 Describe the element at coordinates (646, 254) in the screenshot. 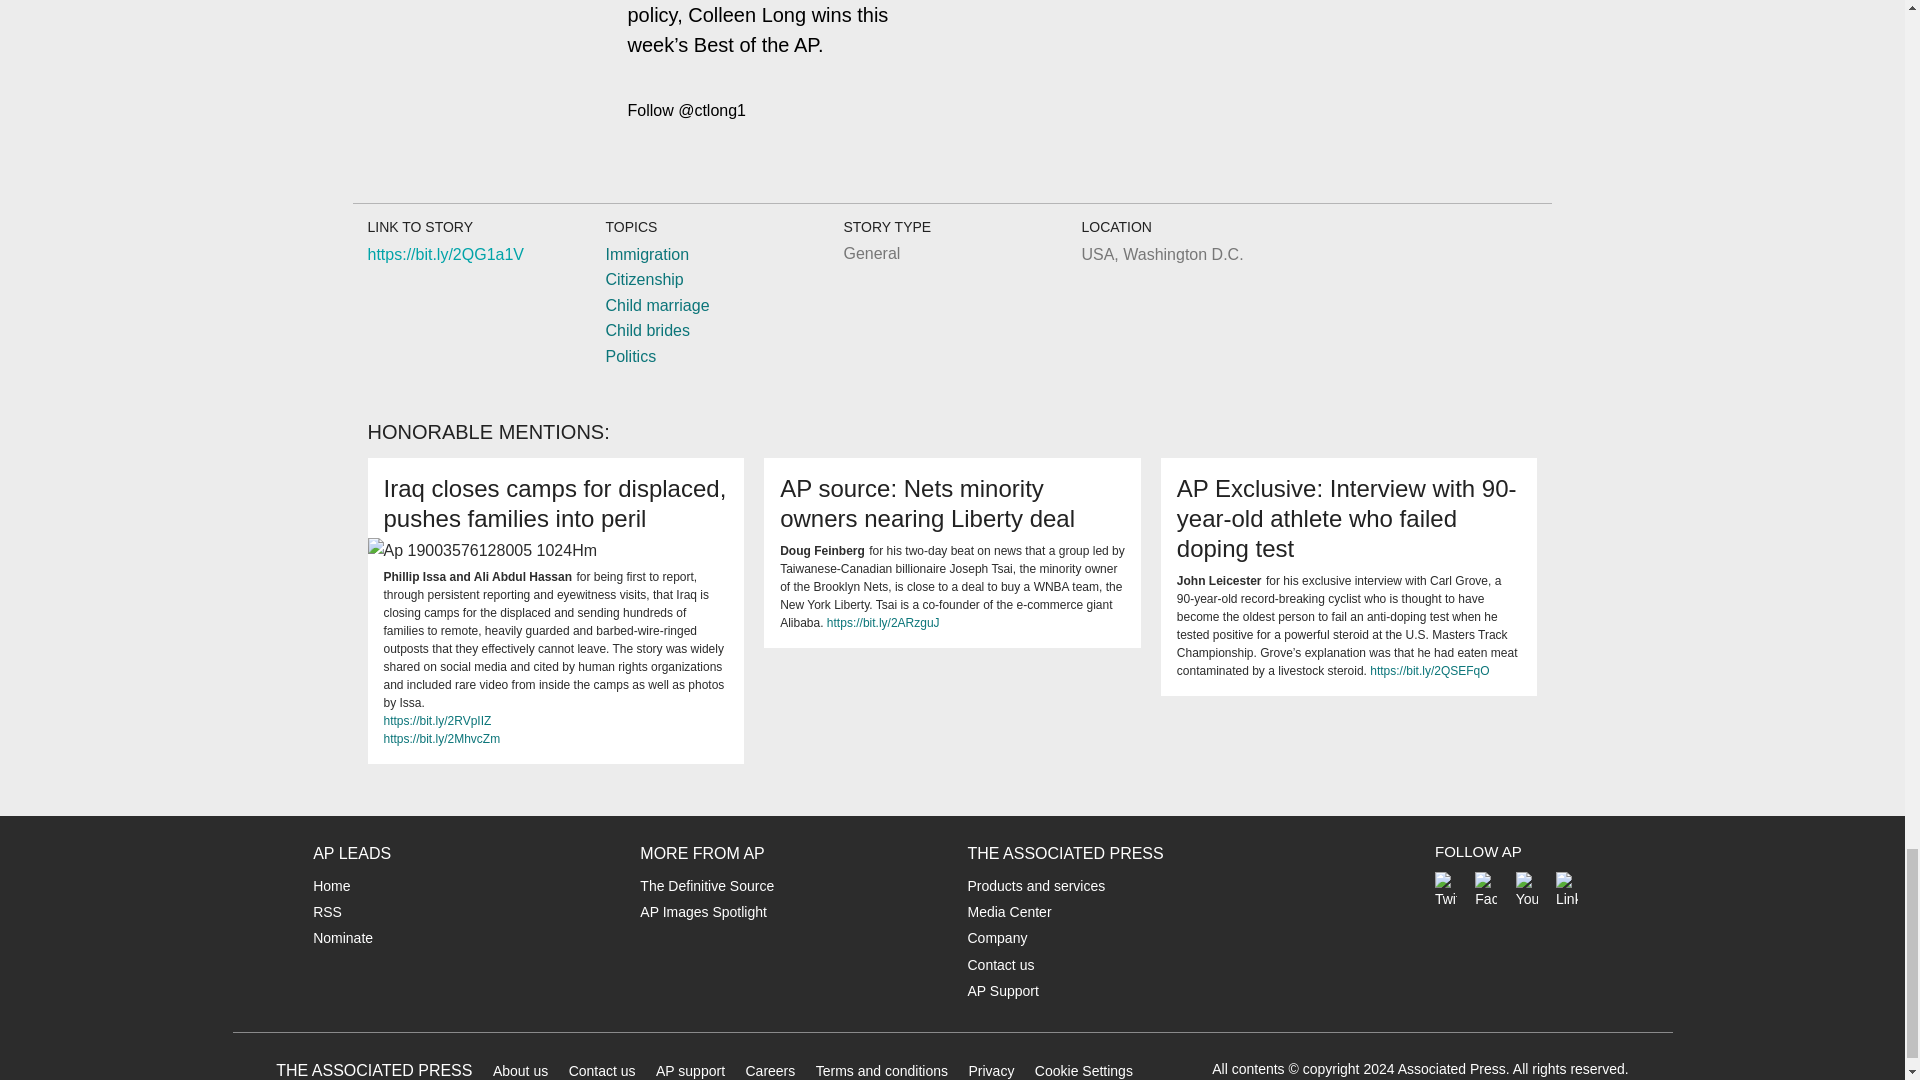

I see `Immigration` at that location.